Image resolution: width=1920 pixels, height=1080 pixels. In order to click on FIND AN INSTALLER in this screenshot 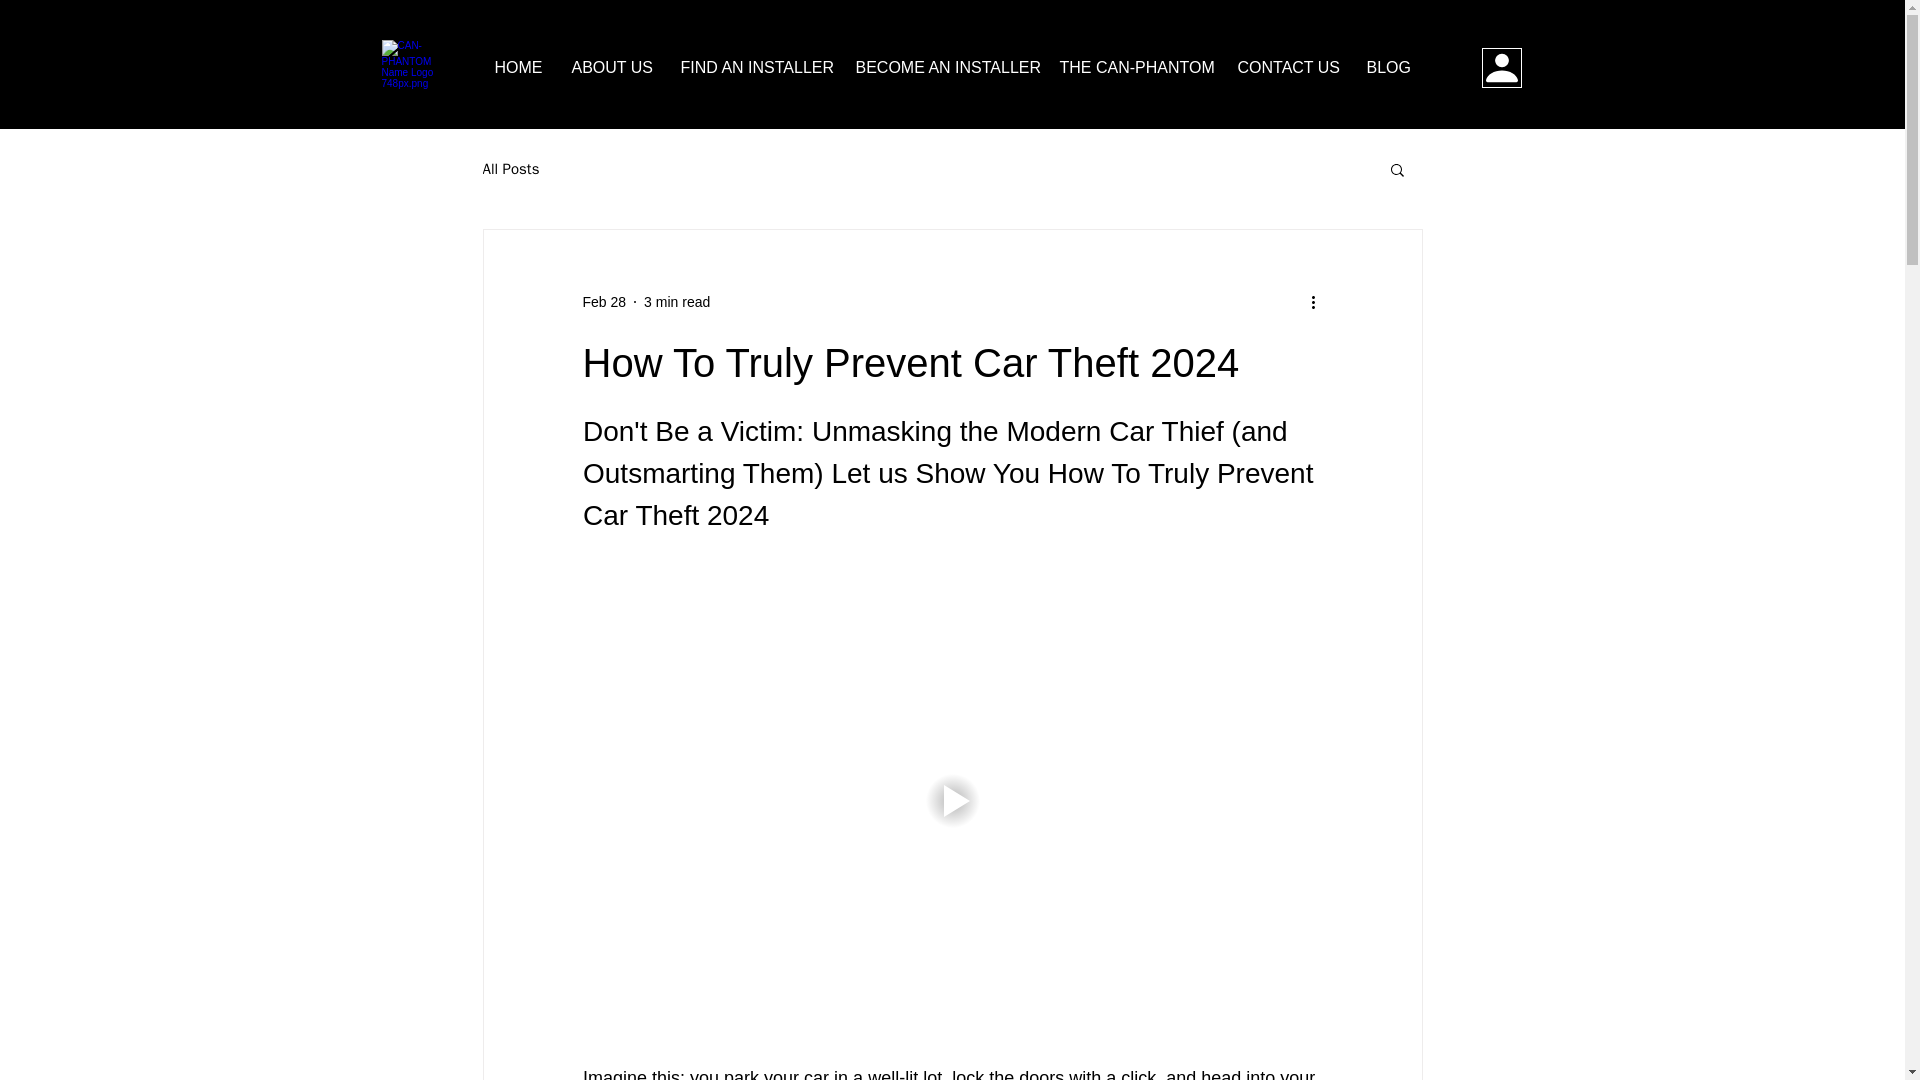, I will do `click(753, 68)`.